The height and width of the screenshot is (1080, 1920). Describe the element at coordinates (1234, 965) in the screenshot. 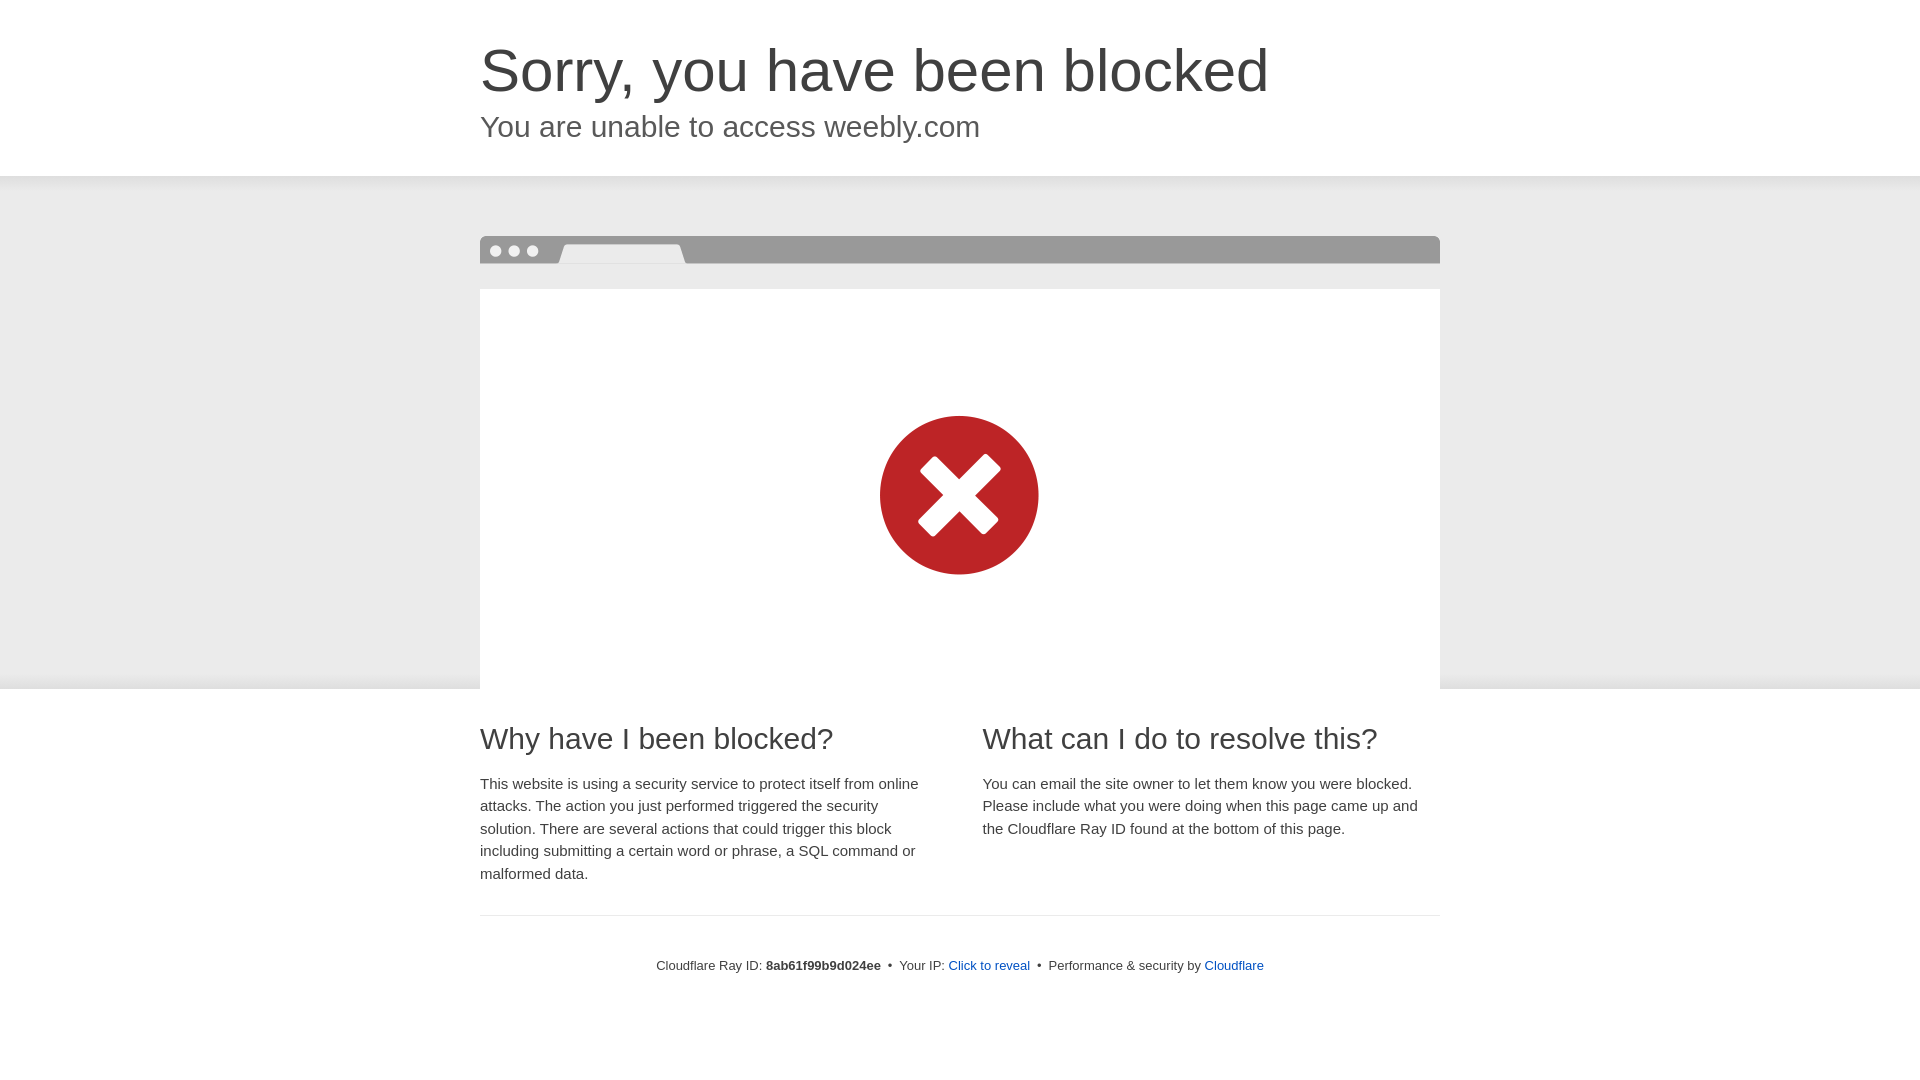

I see `Cloudflare` at that location.